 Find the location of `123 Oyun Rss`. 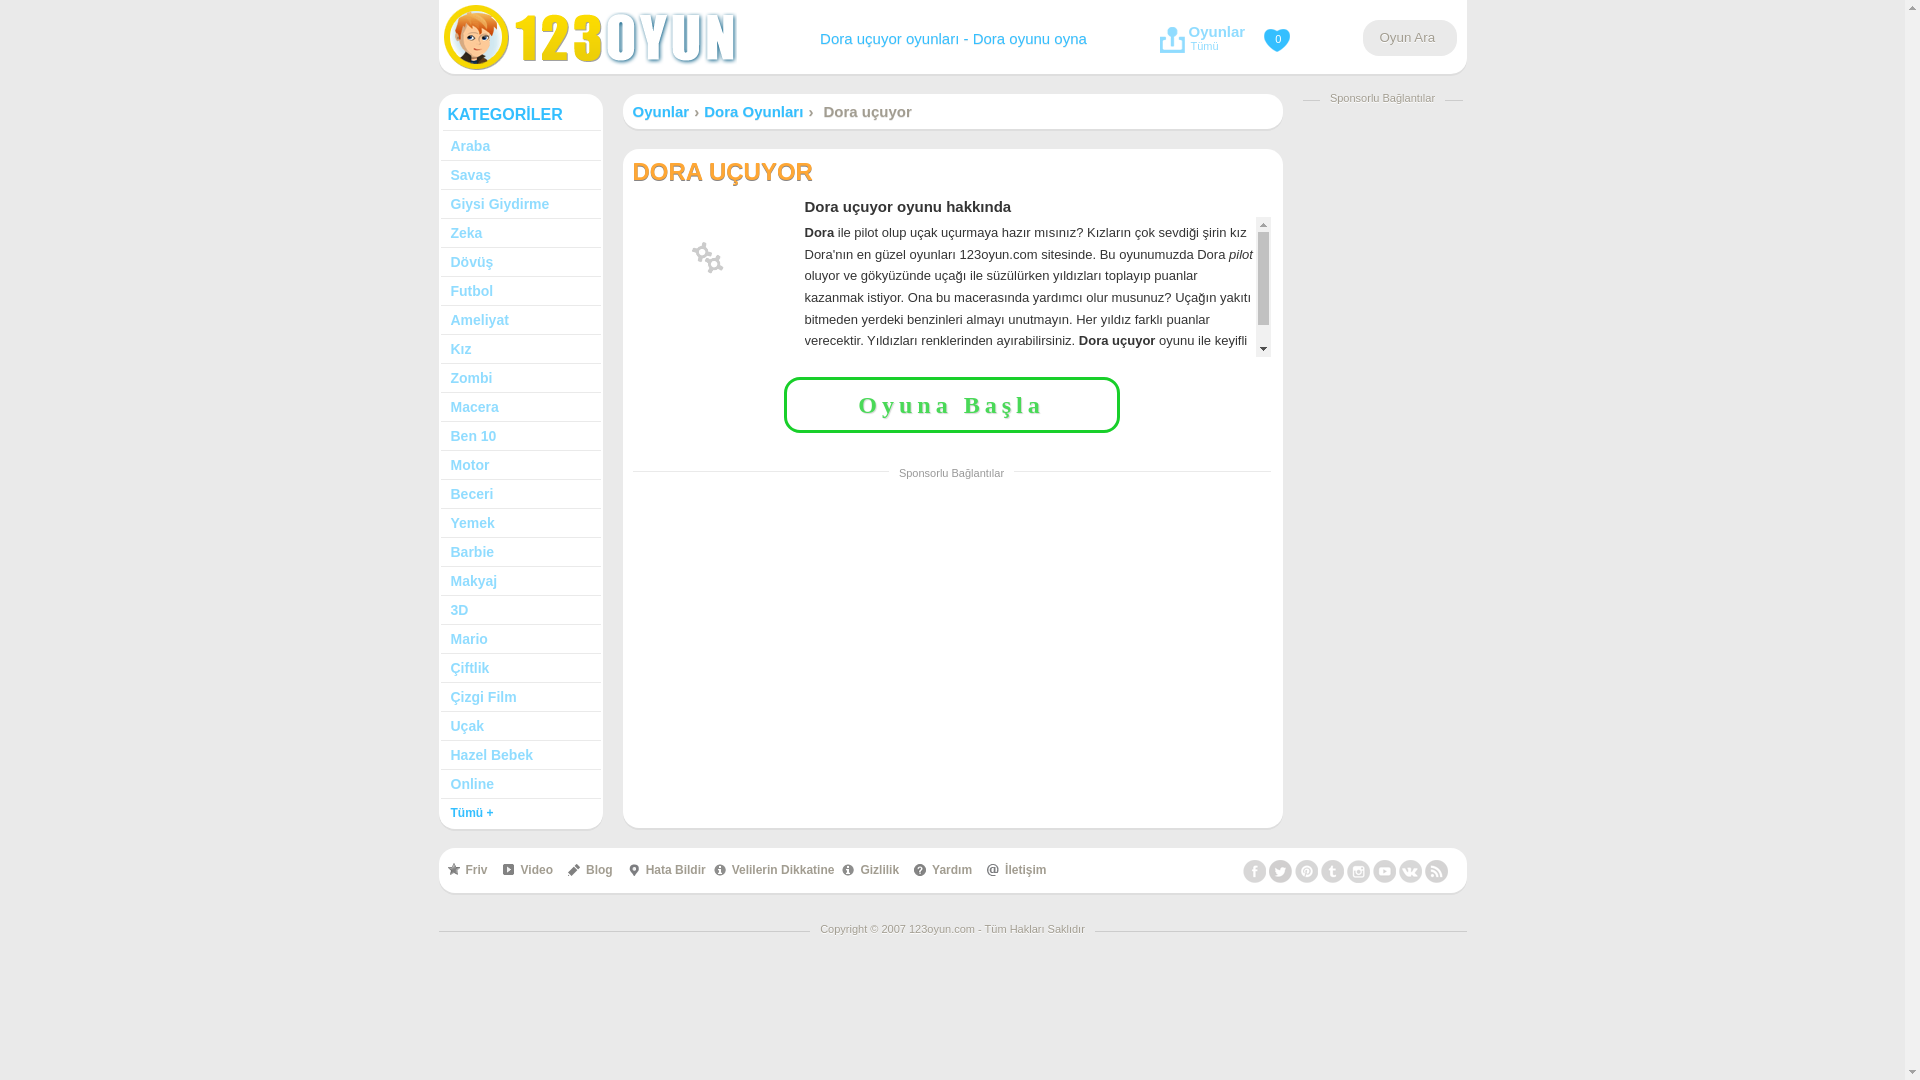

123 Oyun Rss is located at coordinates (1436, 871).